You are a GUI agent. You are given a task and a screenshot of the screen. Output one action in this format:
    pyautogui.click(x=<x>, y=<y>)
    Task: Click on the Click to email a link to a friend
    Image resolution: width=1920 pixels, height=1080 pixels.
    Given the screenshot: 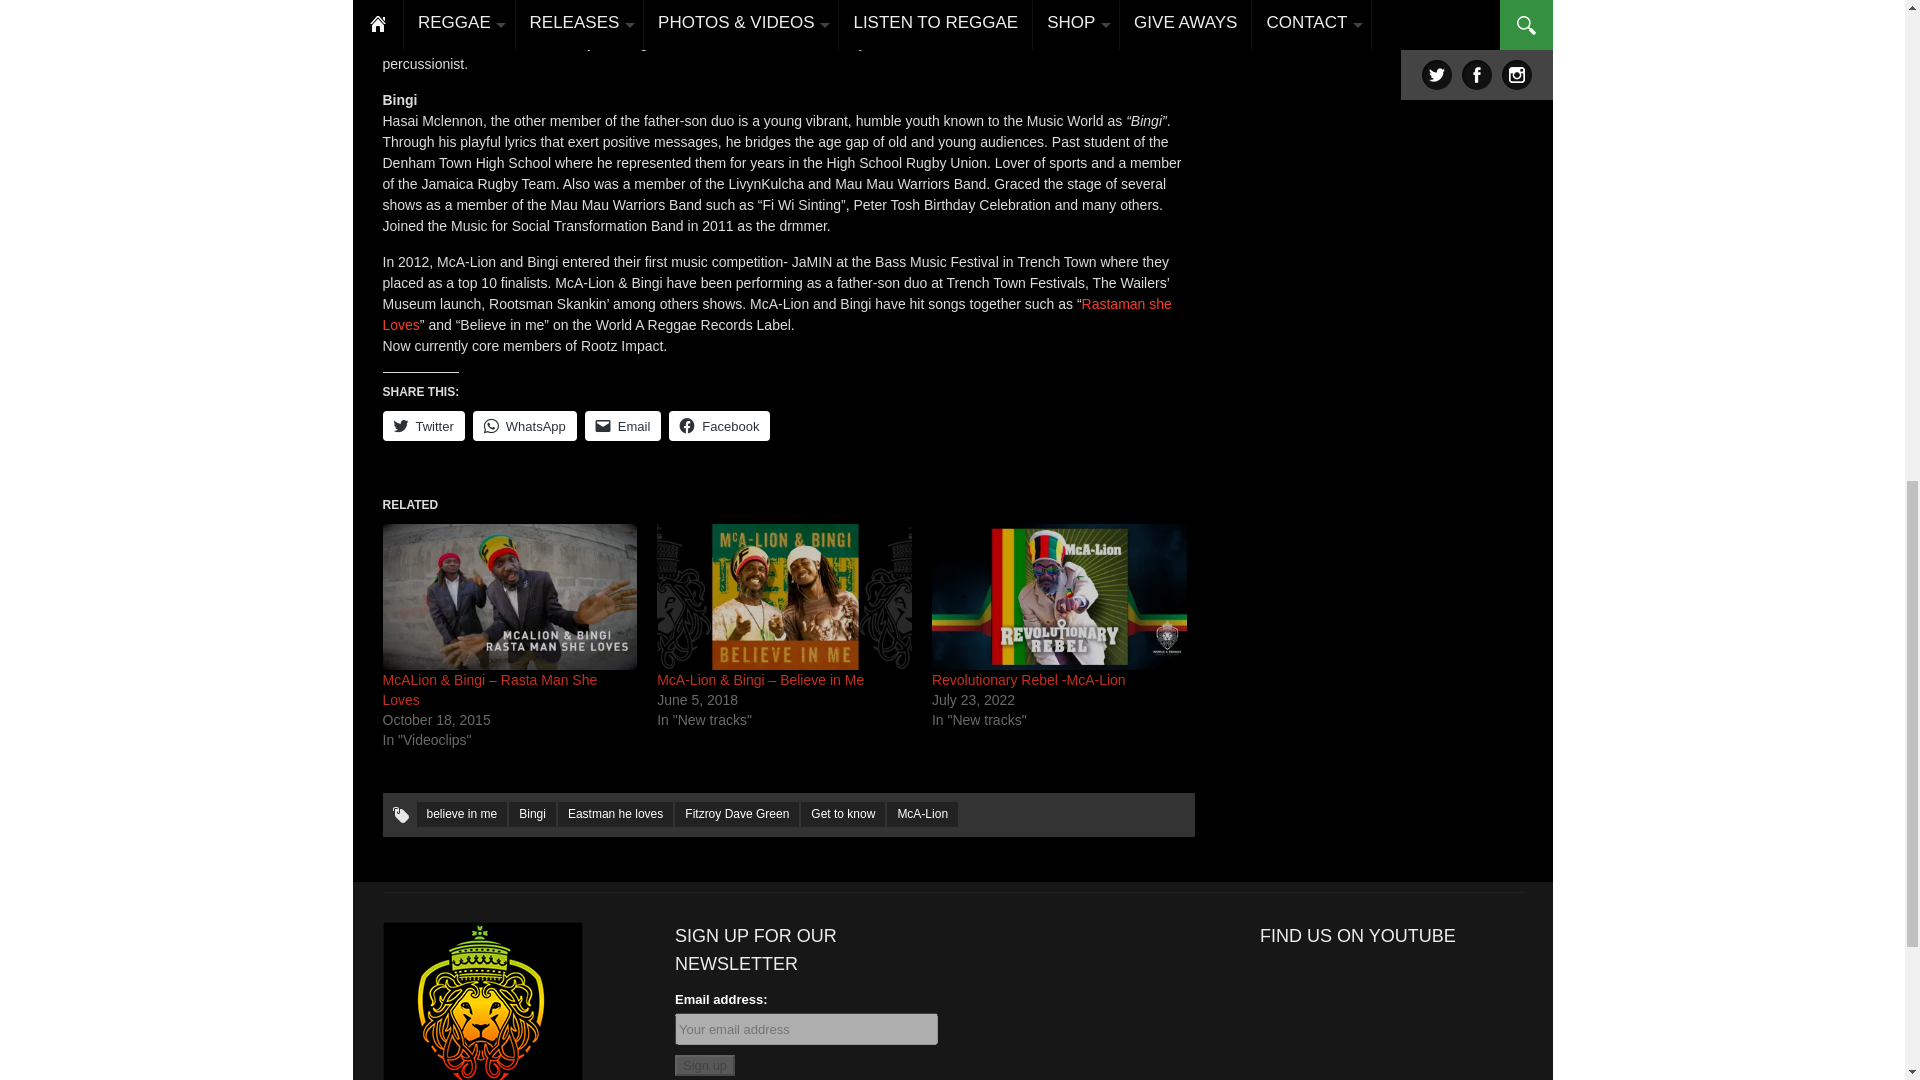 What is the action you would take?
    pyautogui.click(x=624, y=426)
    